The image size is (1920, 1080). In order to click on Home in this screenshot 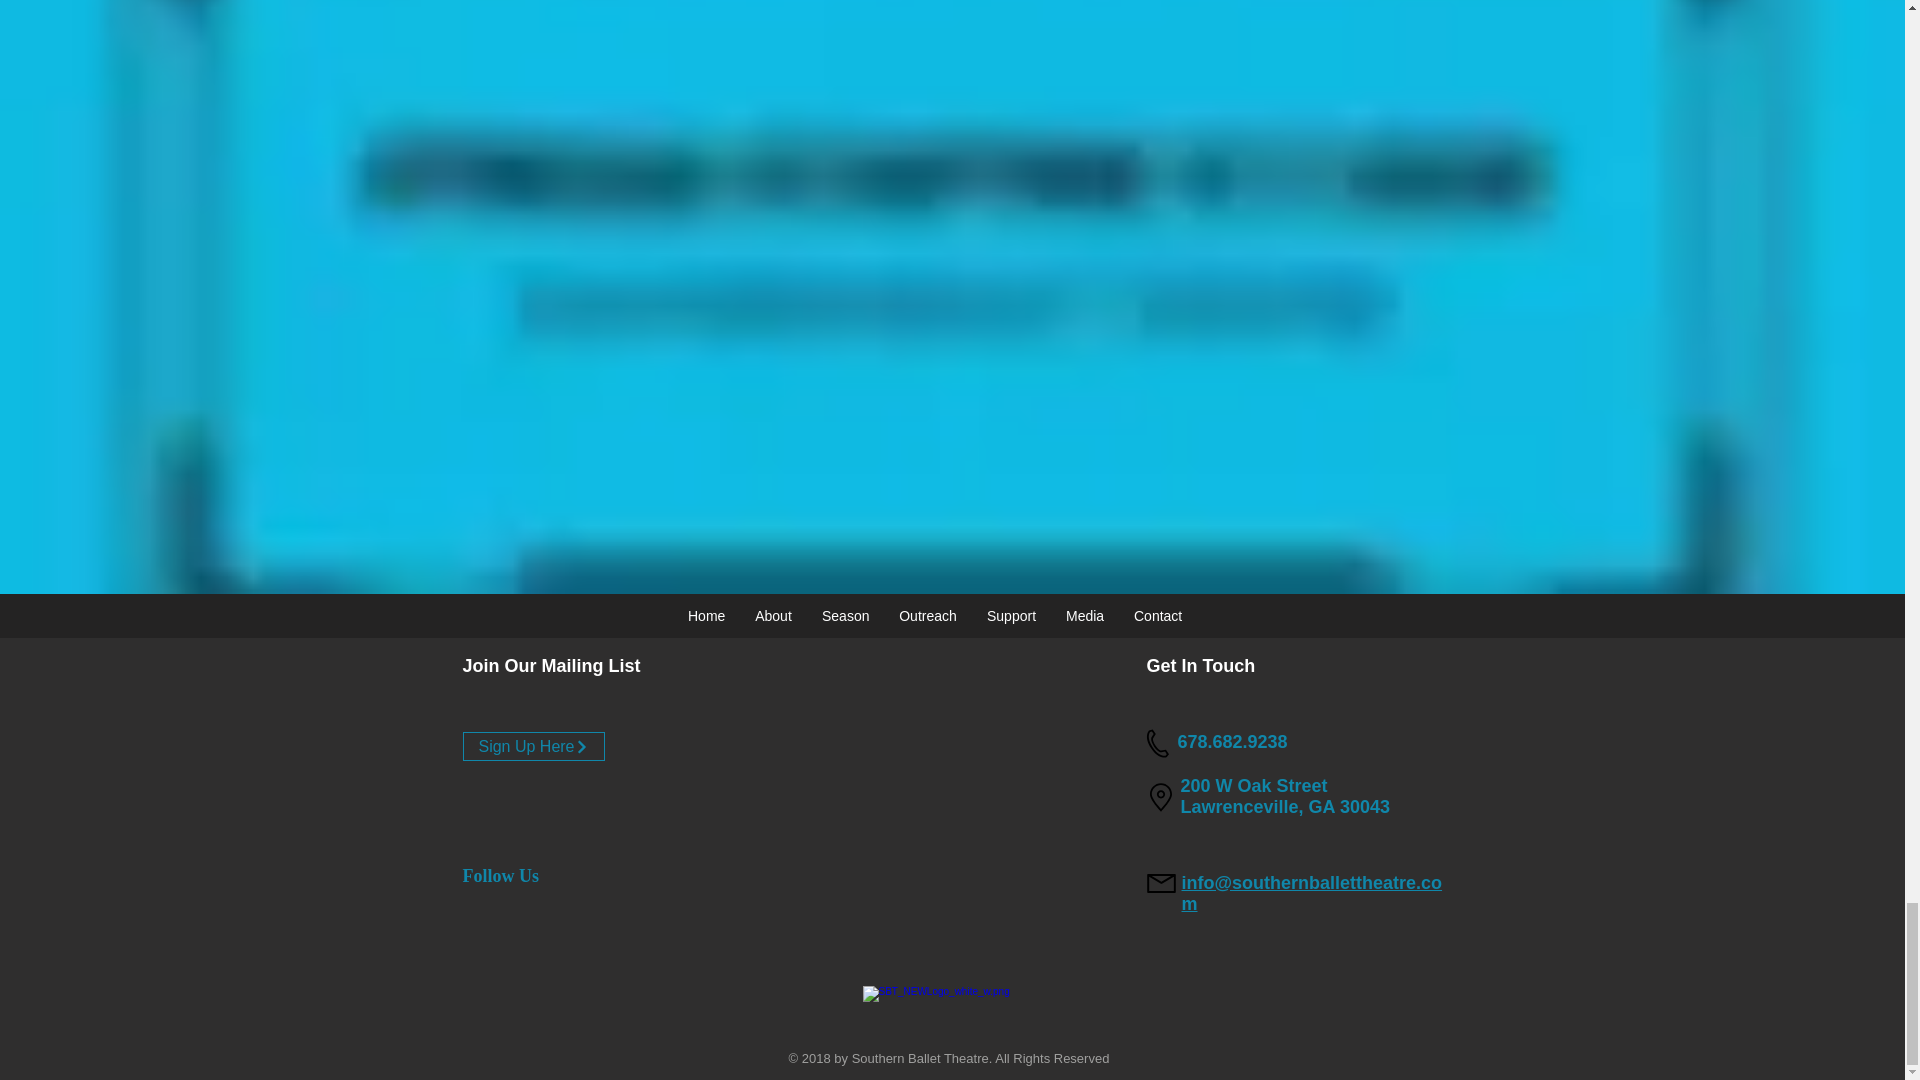, I will do `click(706, 615)`.